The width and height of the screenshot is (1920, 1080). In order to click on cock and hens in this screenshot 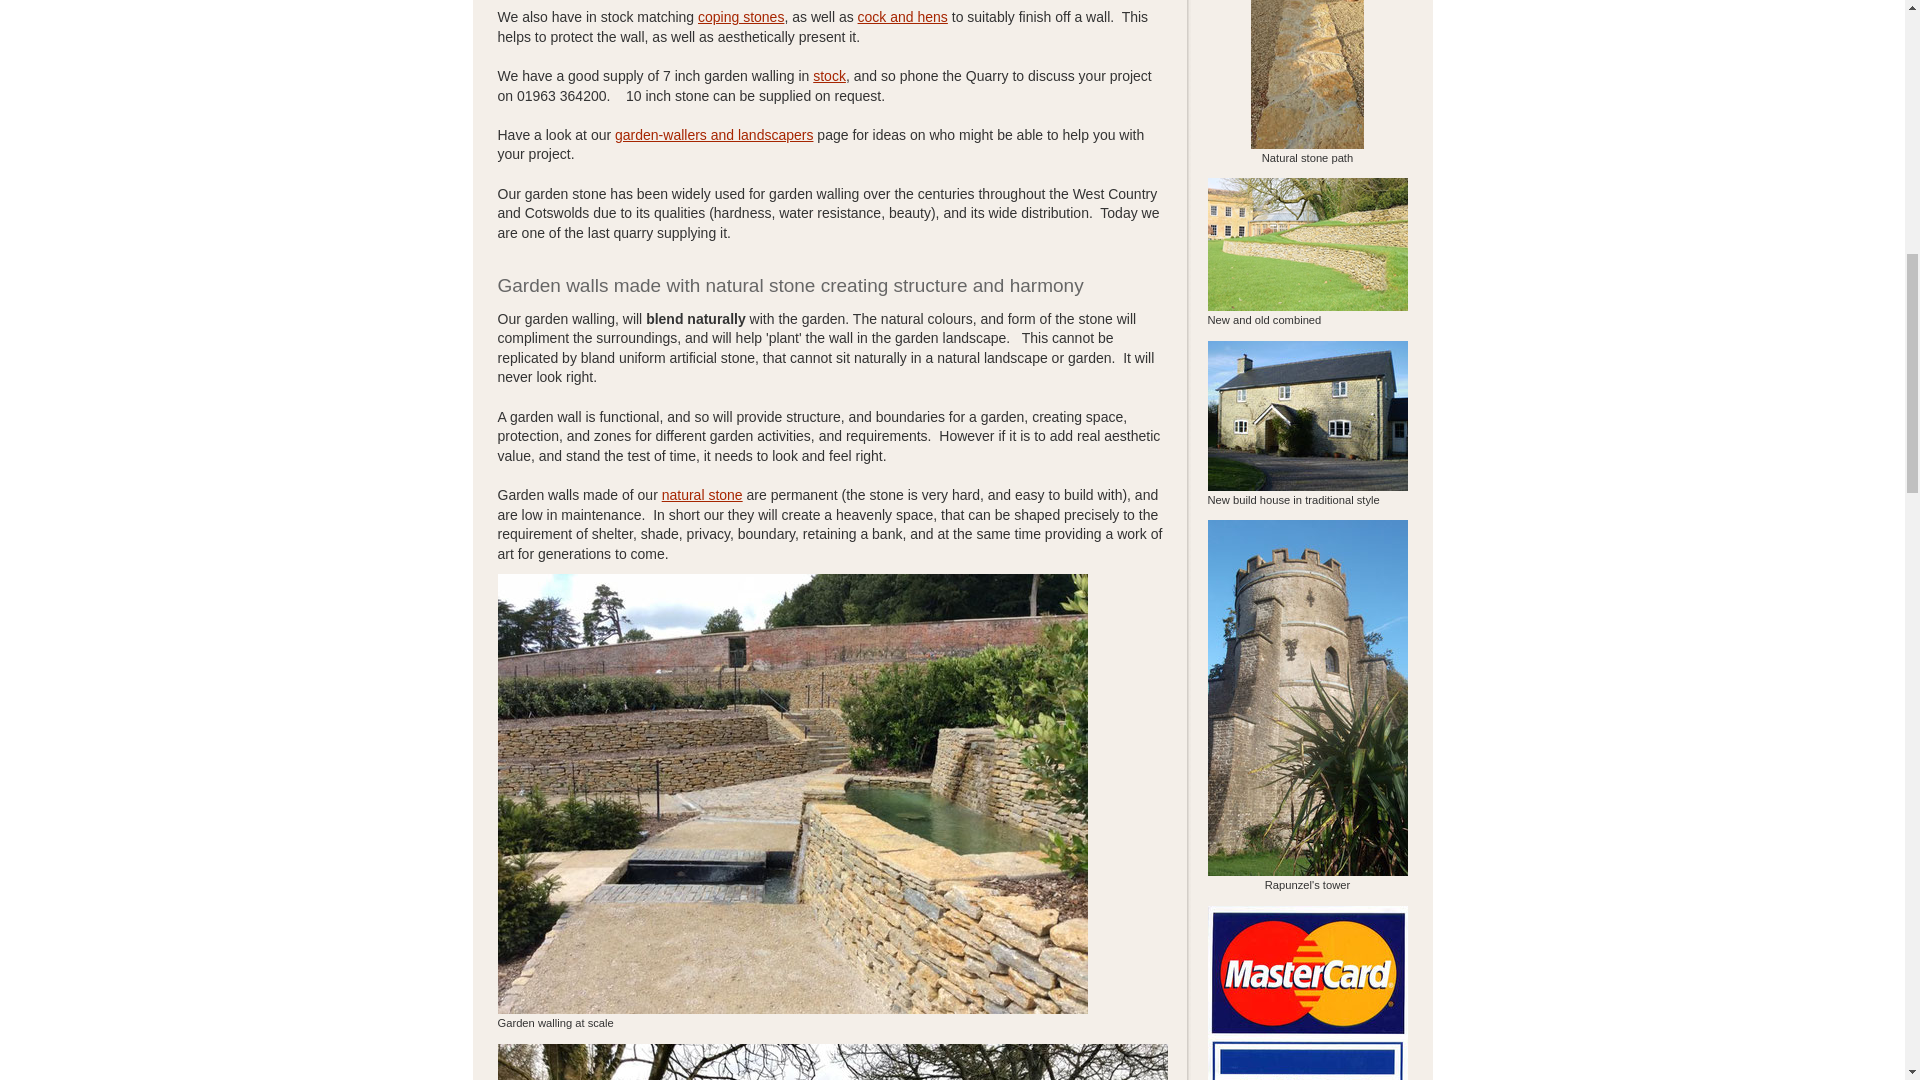, I will do `click(903, 16)`.